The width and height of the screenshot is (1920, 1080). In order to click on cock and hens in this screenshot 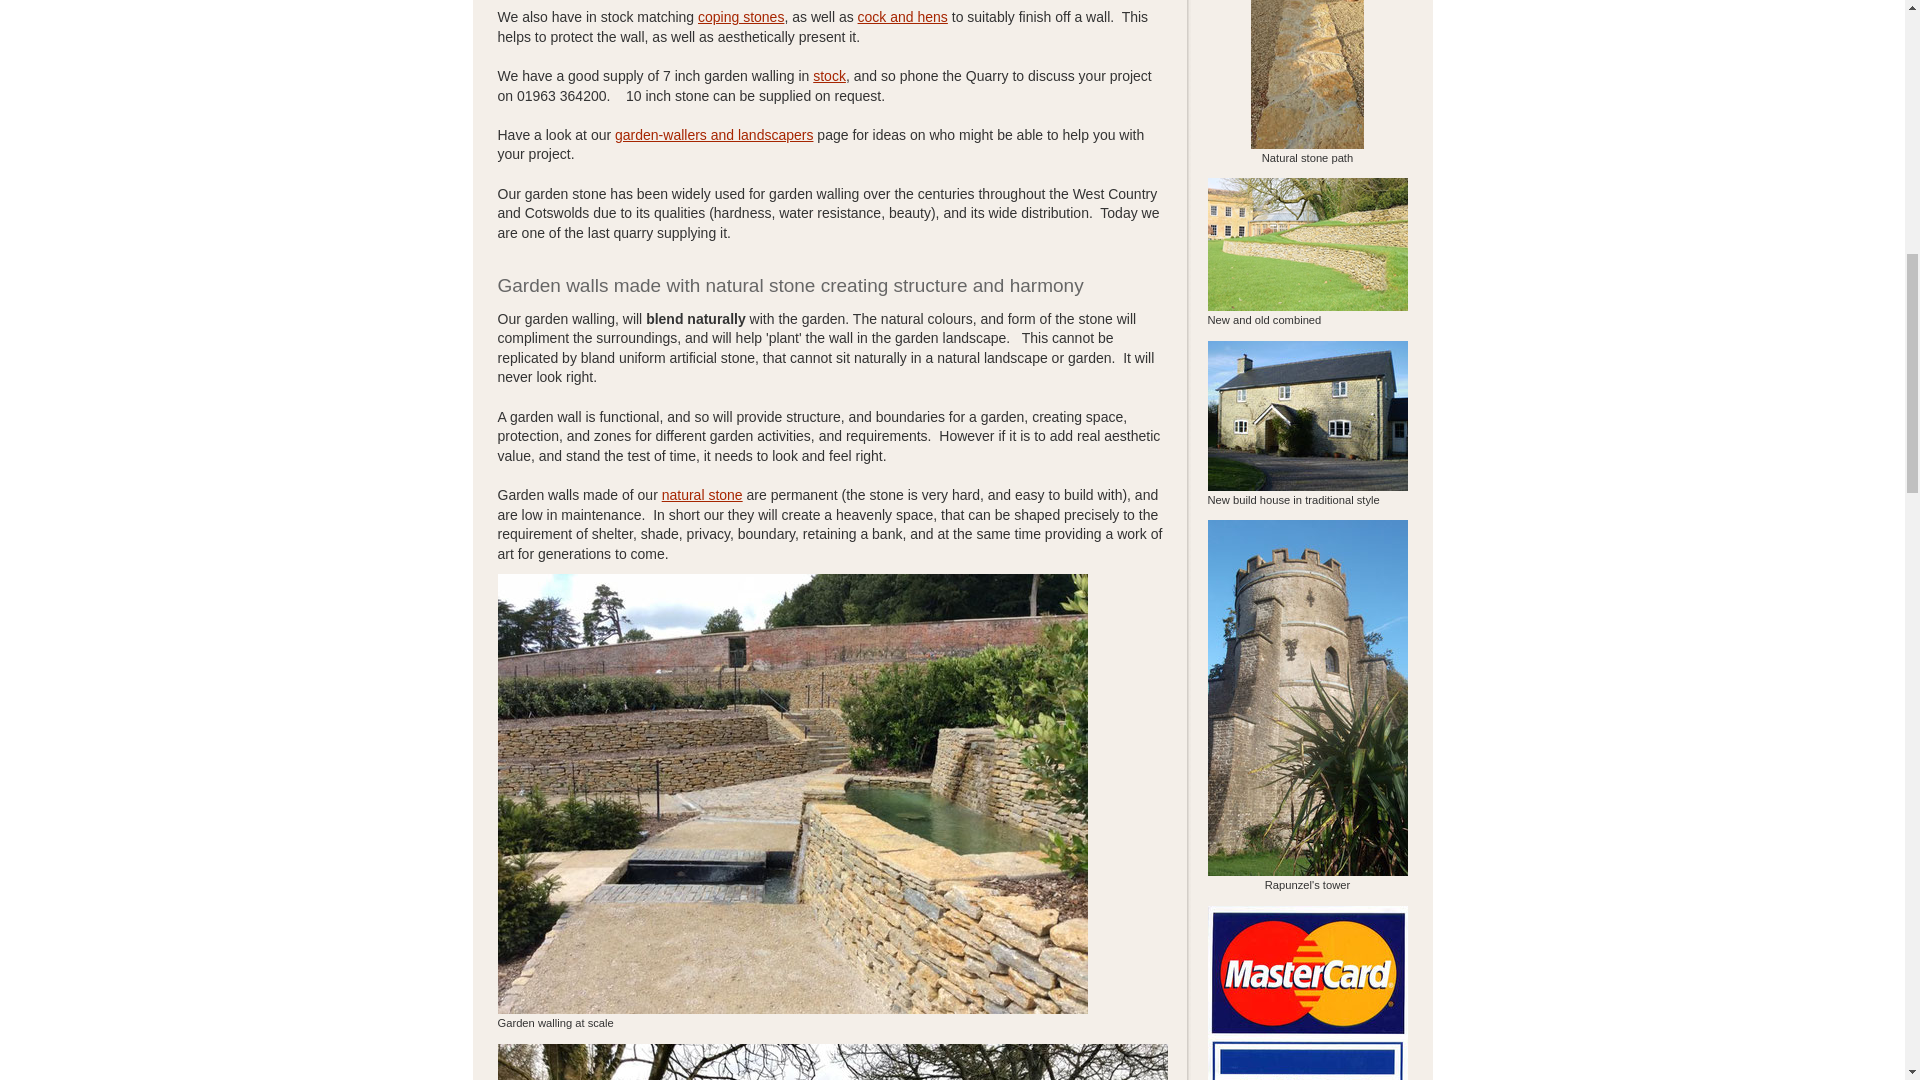, I will do `click(903, 16)`.